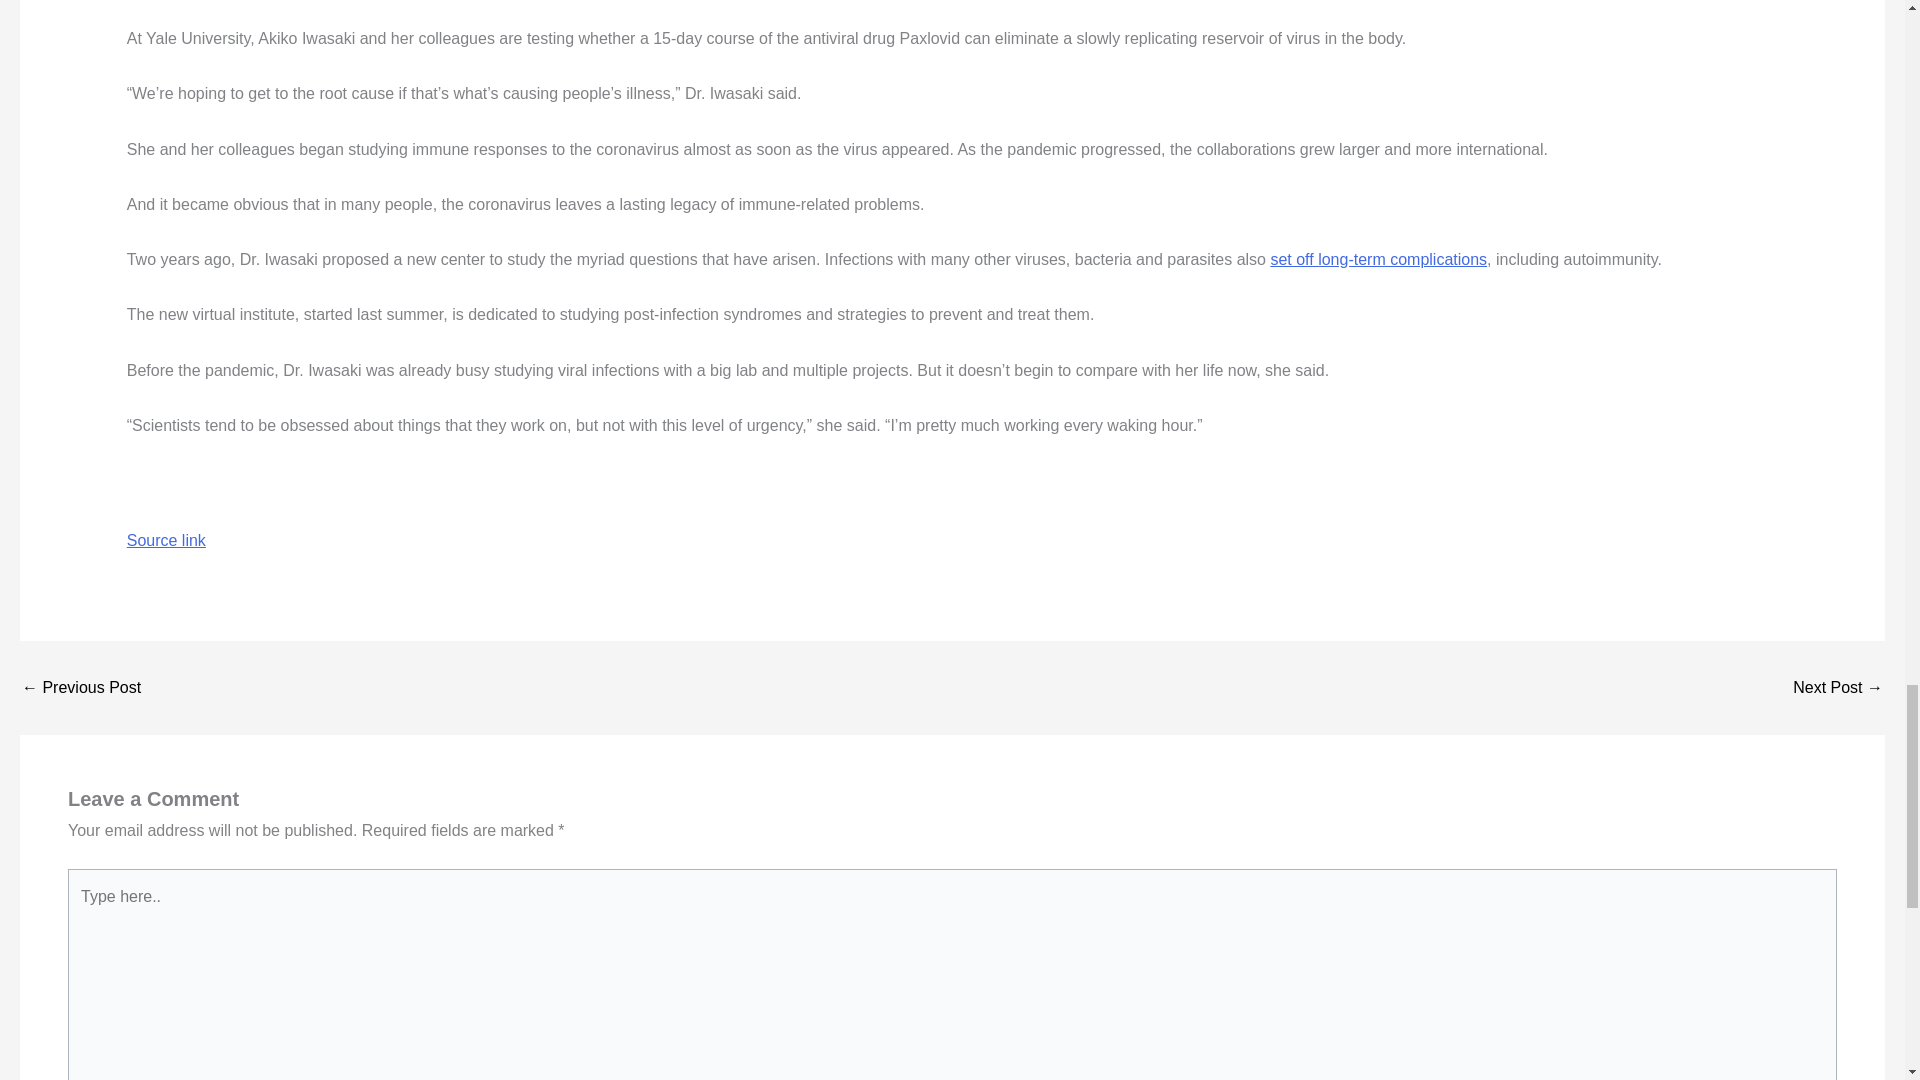  What do you see at coordinates (1838, 688) in the screenshot?
I see `Luis Rubiales denies he is acquiring Dominican nationality` at bounding box center [1838, 688].